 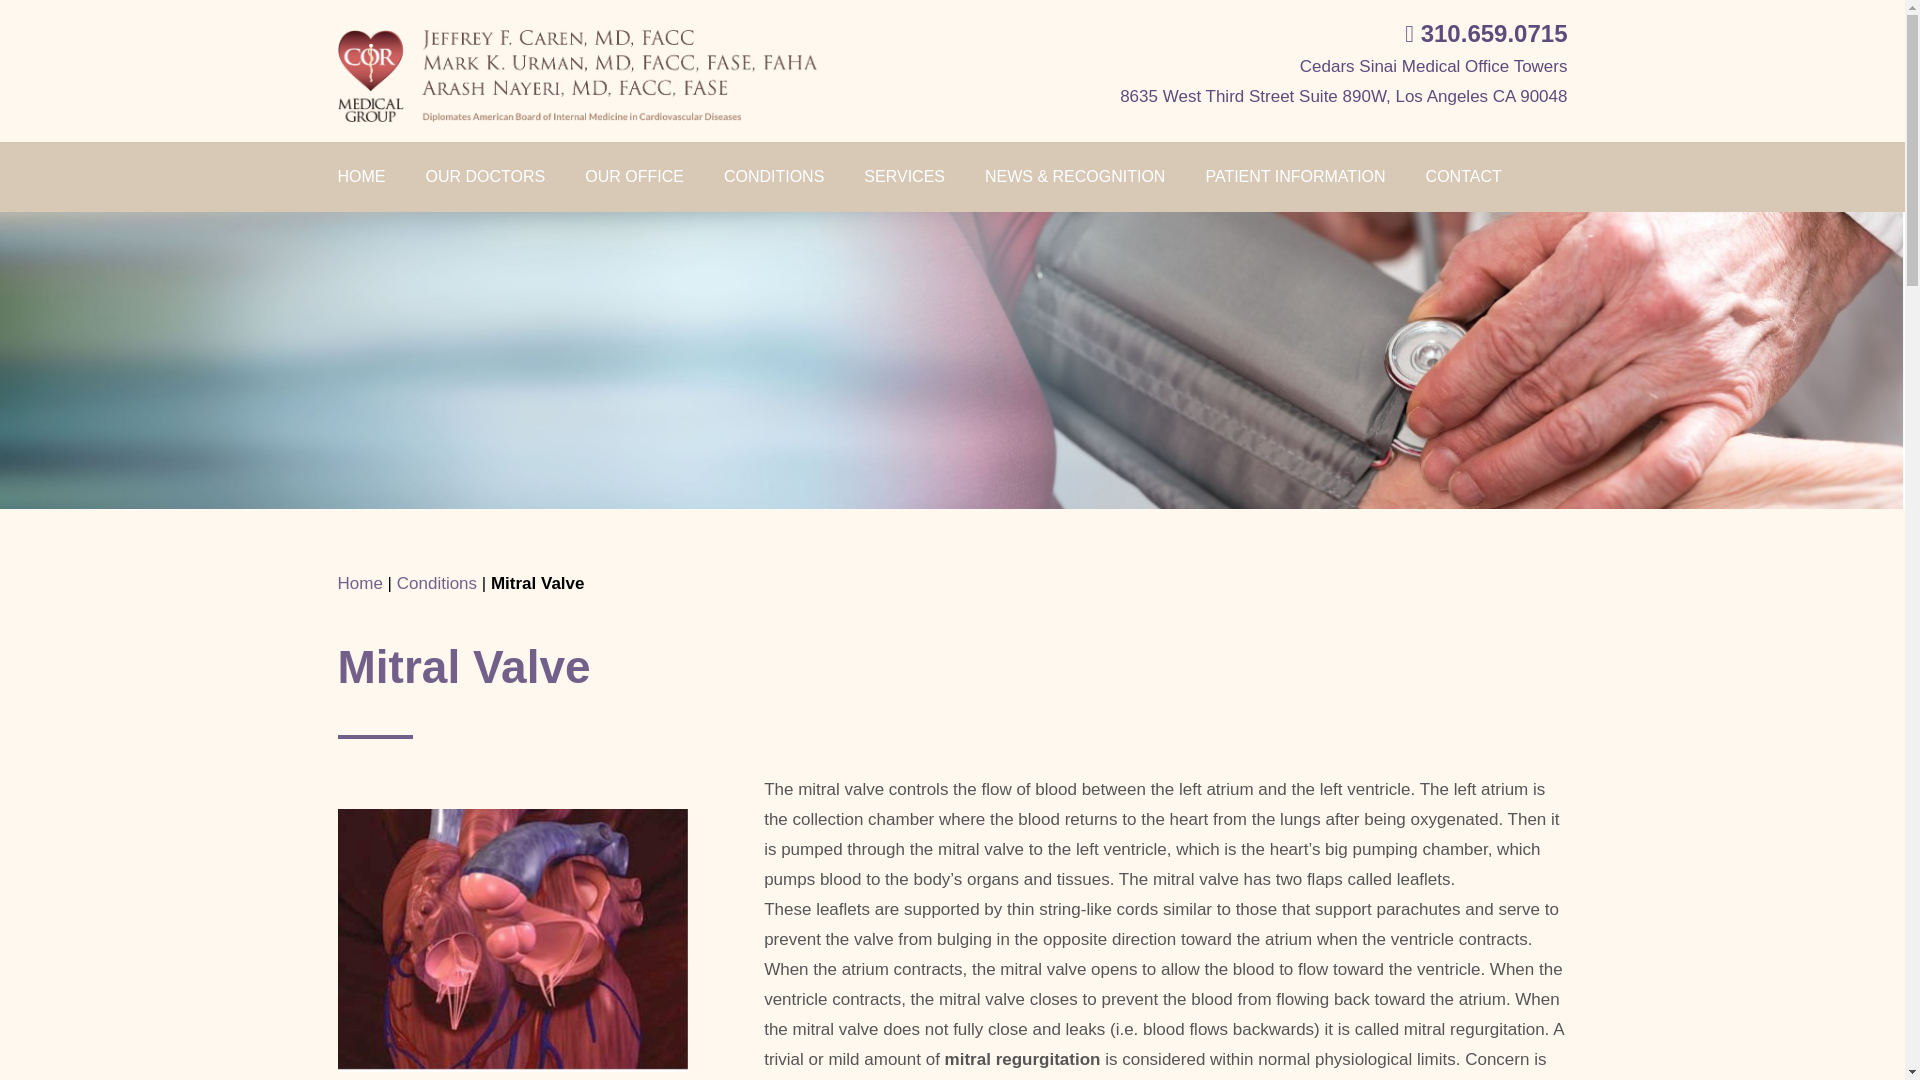 What do you see at coordinates (371, 176) in the screenshot?
I see `HOME` at bounding box center [371, 176].